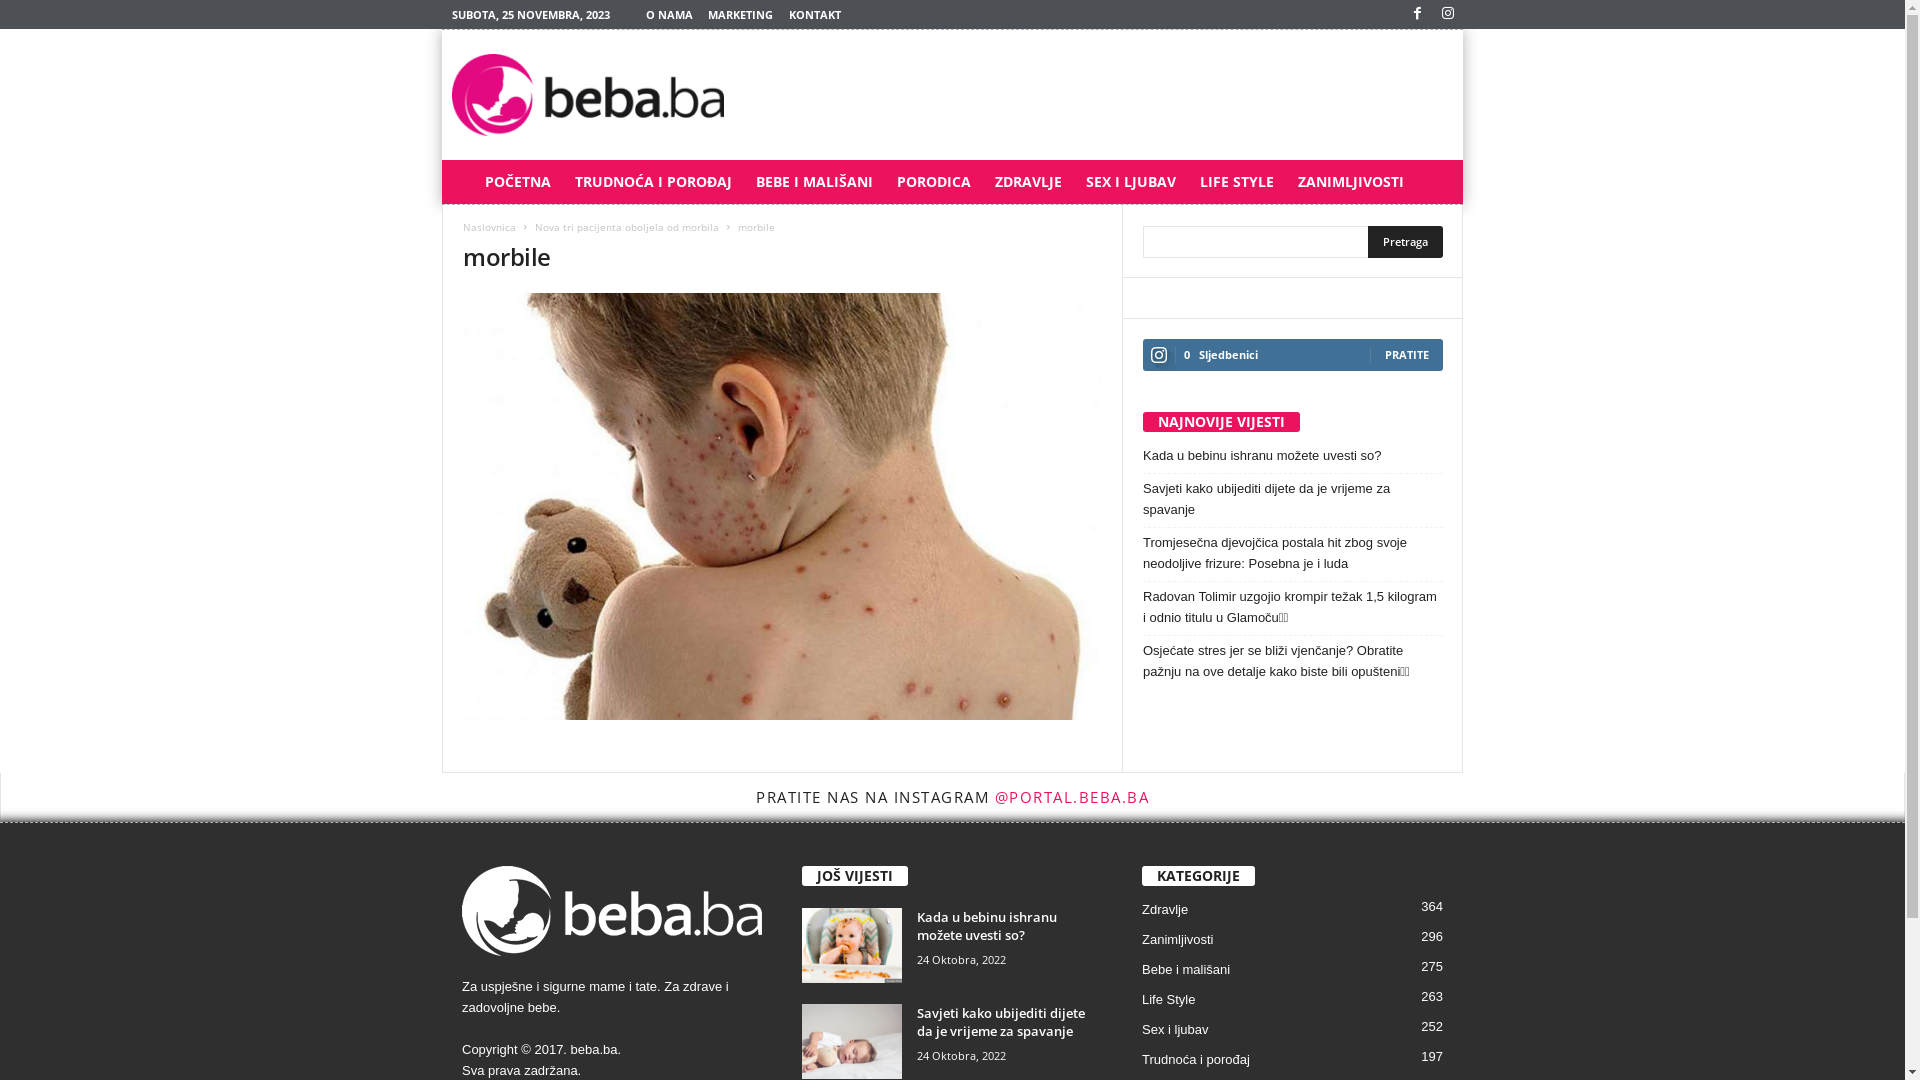  Describe the element at coordinates (1448, 14) in the screenshot. I see `Instagram` at that location.